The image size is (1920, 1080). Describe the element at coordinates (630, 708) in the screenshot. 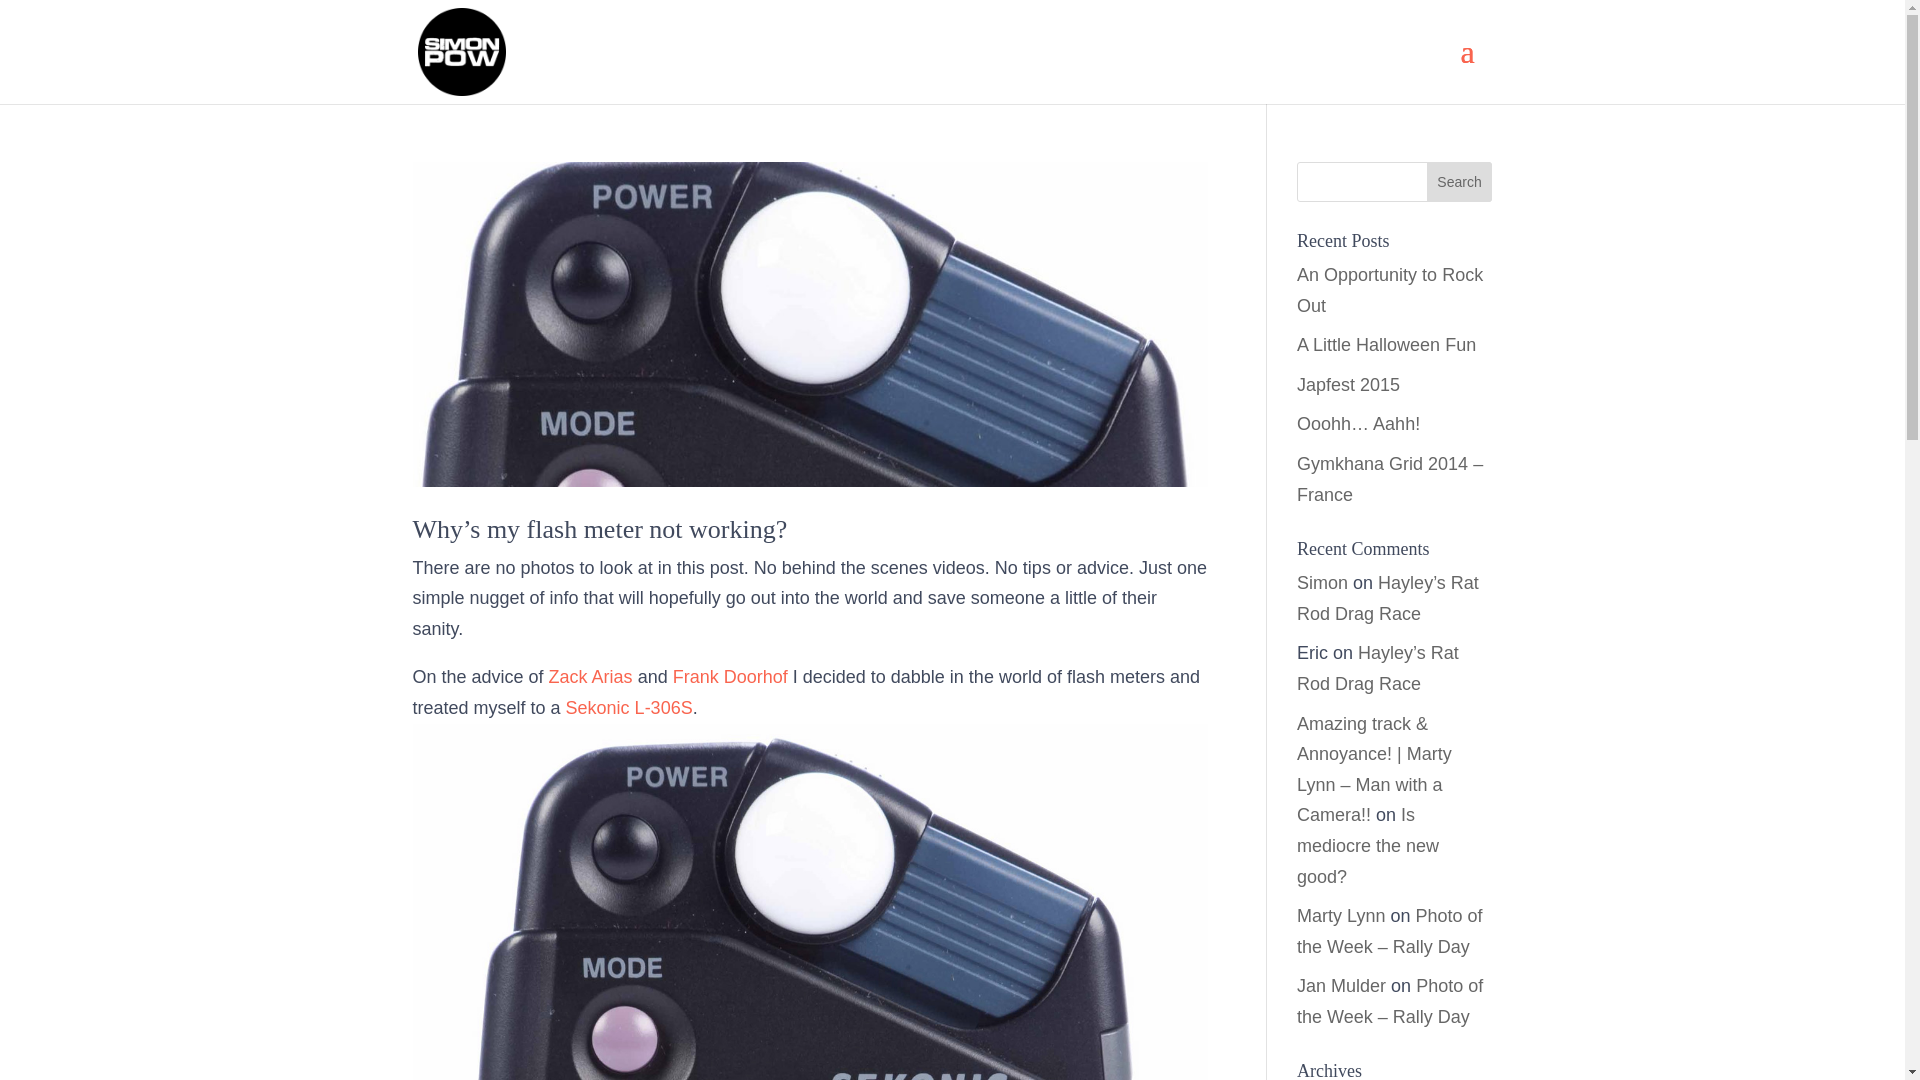

I see `Sekonic L-308S` at that location.